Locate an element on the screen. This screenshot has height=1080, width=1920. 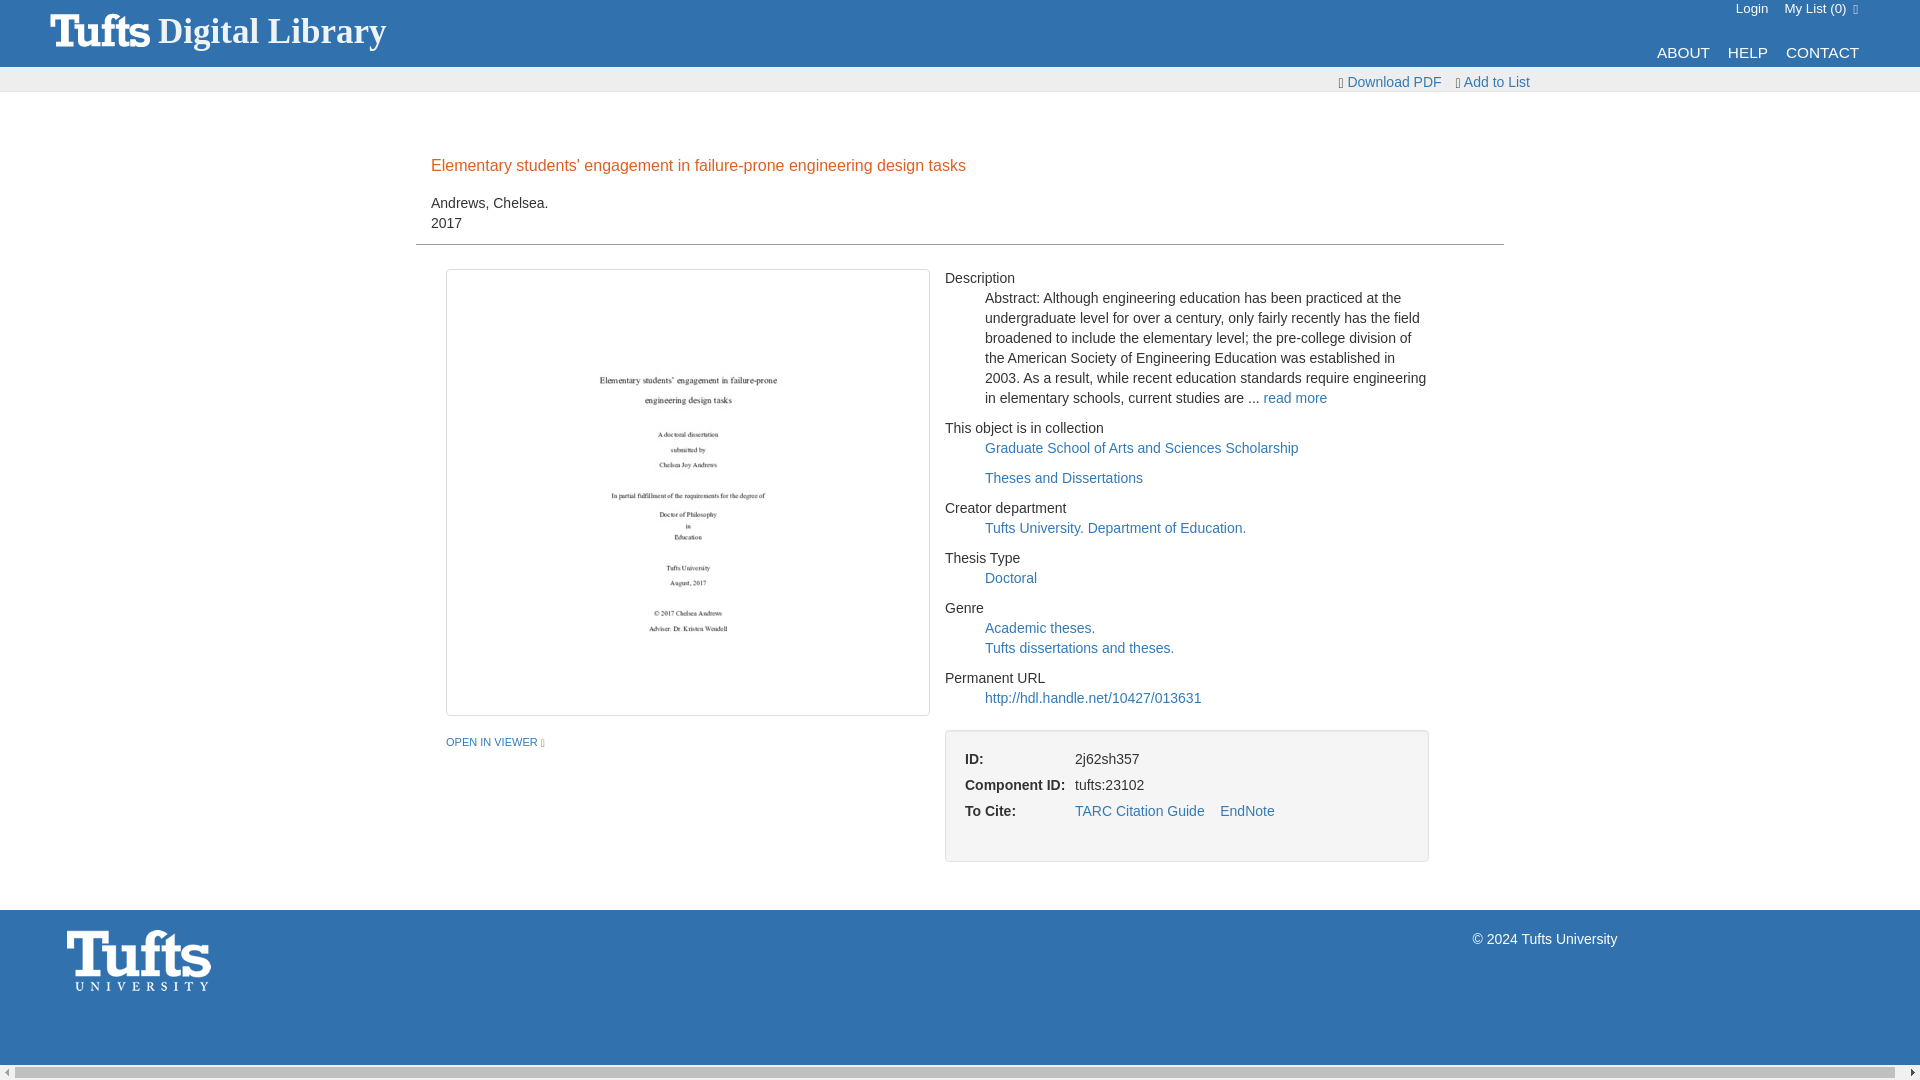
HELP is located at coordinates (1752, 8).